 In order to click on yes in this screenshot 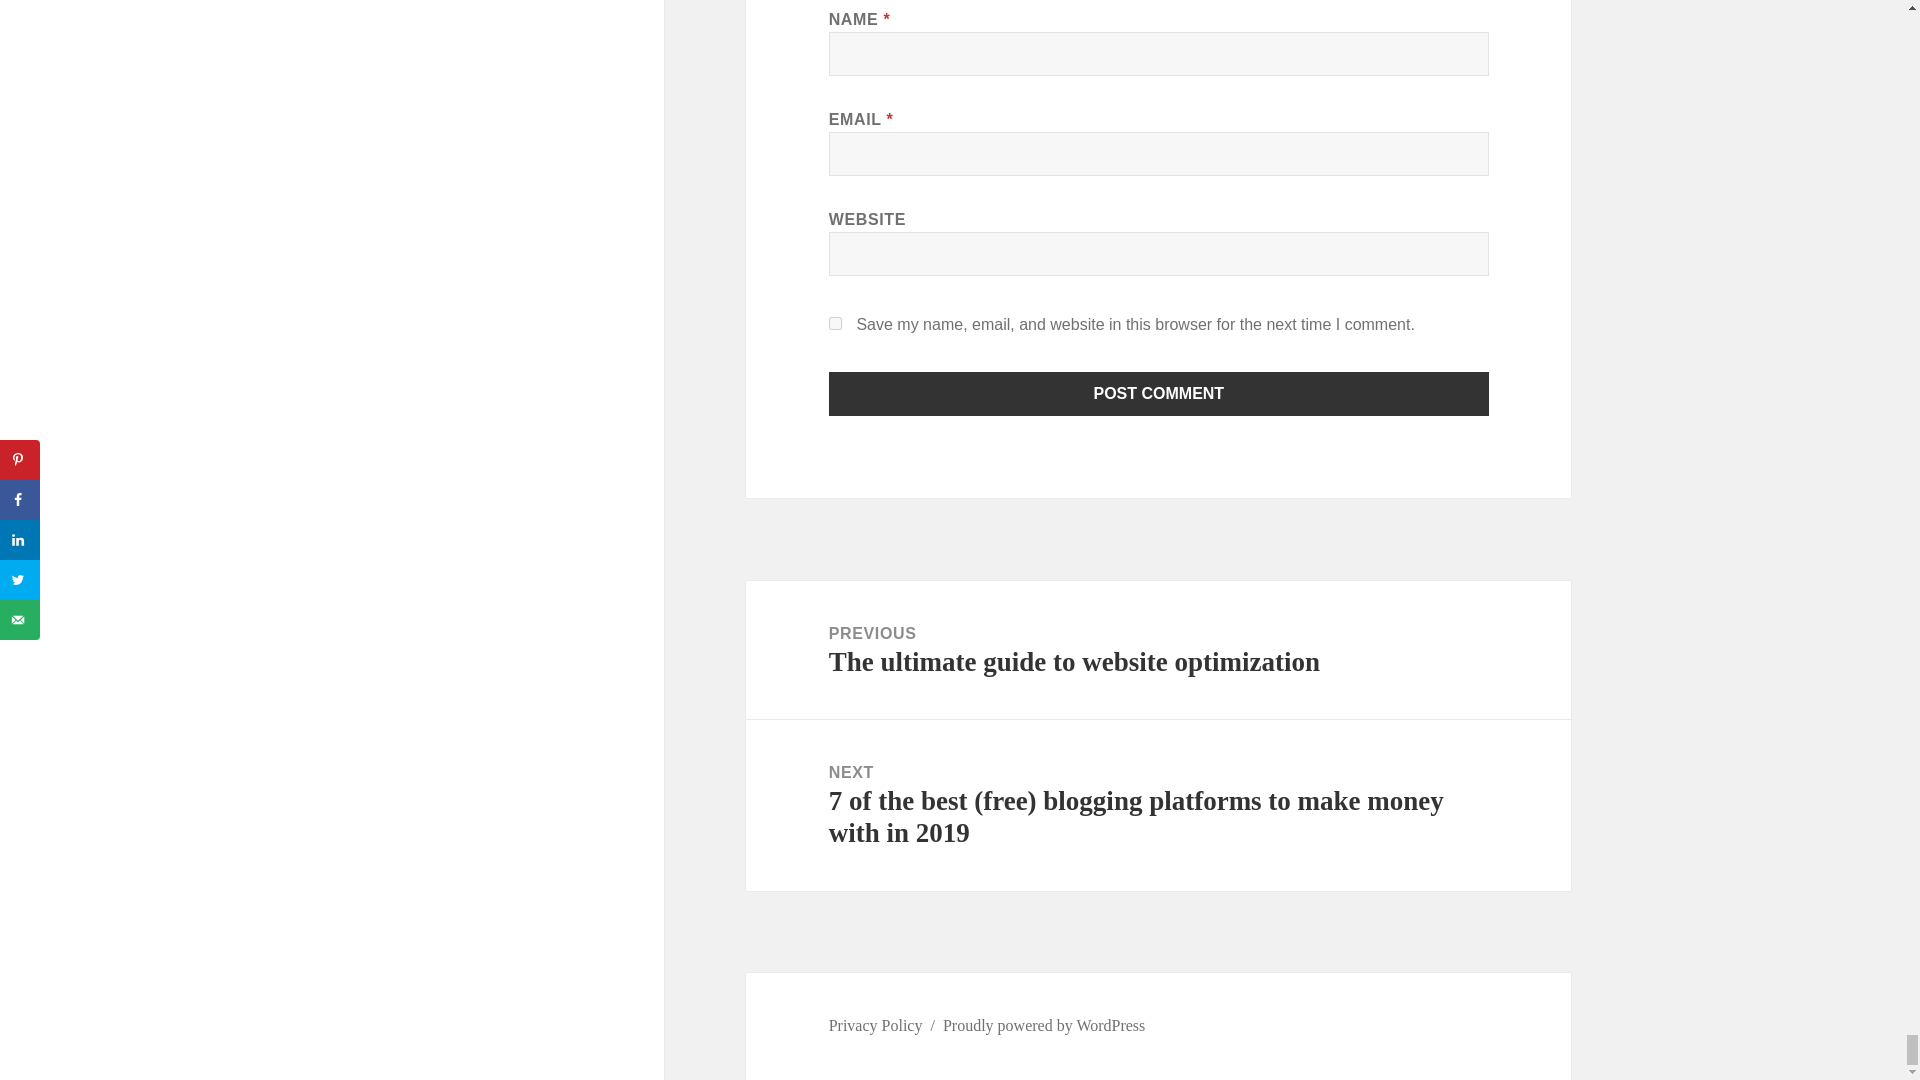, I will do `click(836, 324)`.